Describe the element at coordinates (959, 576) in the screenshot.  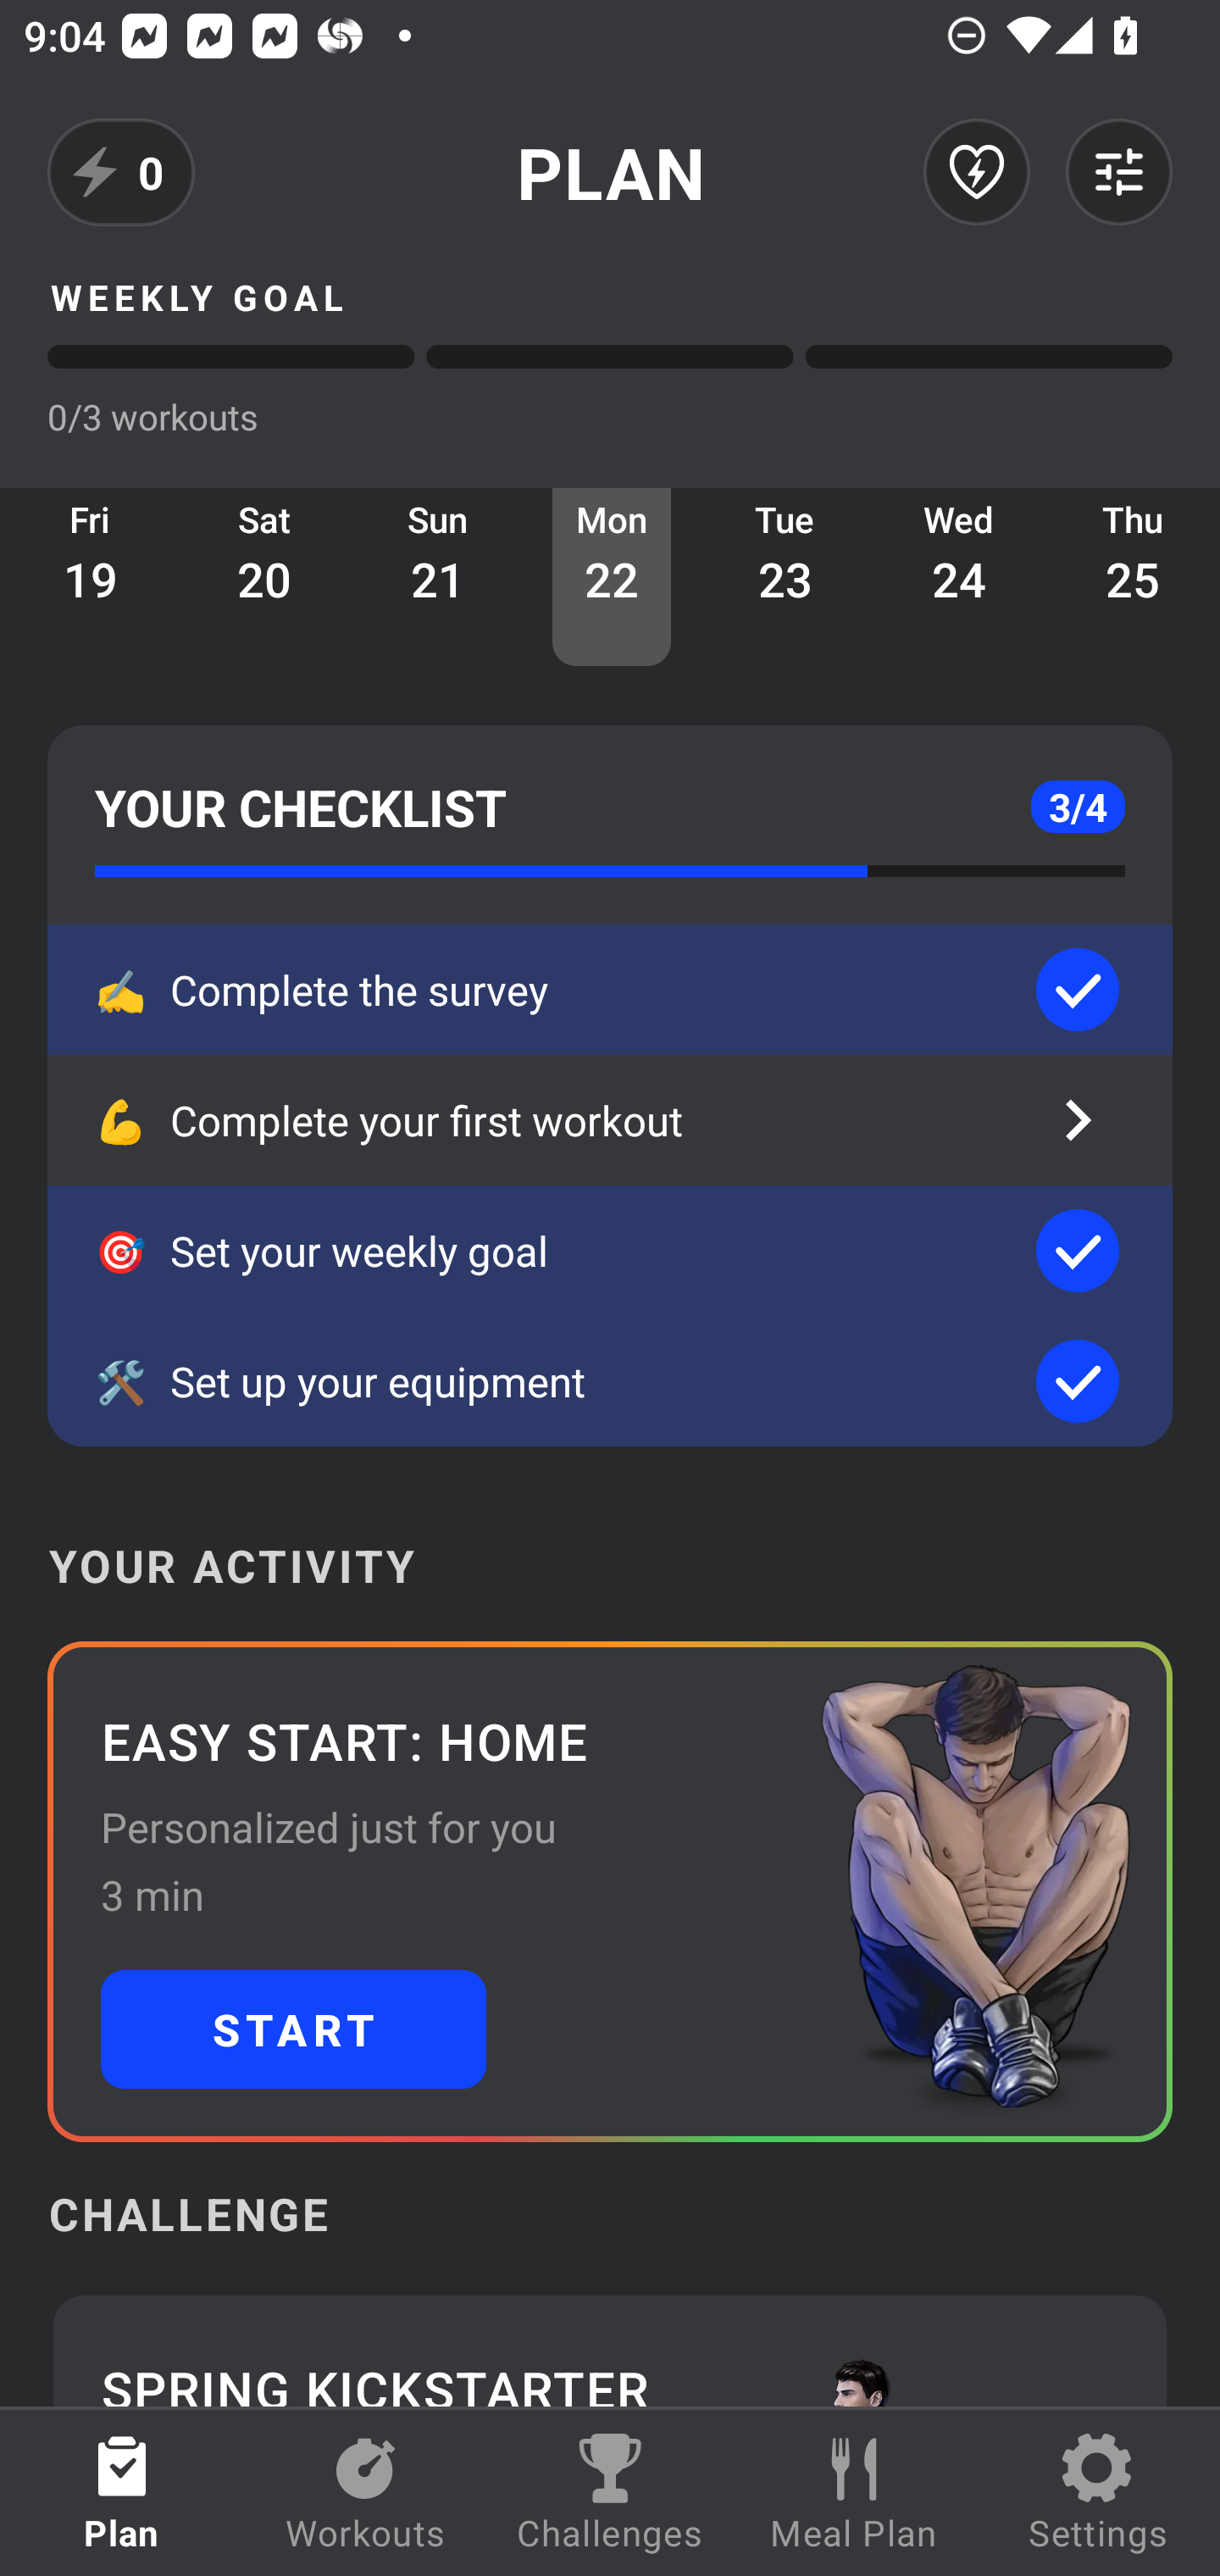
I see `Wed 24` at that location.